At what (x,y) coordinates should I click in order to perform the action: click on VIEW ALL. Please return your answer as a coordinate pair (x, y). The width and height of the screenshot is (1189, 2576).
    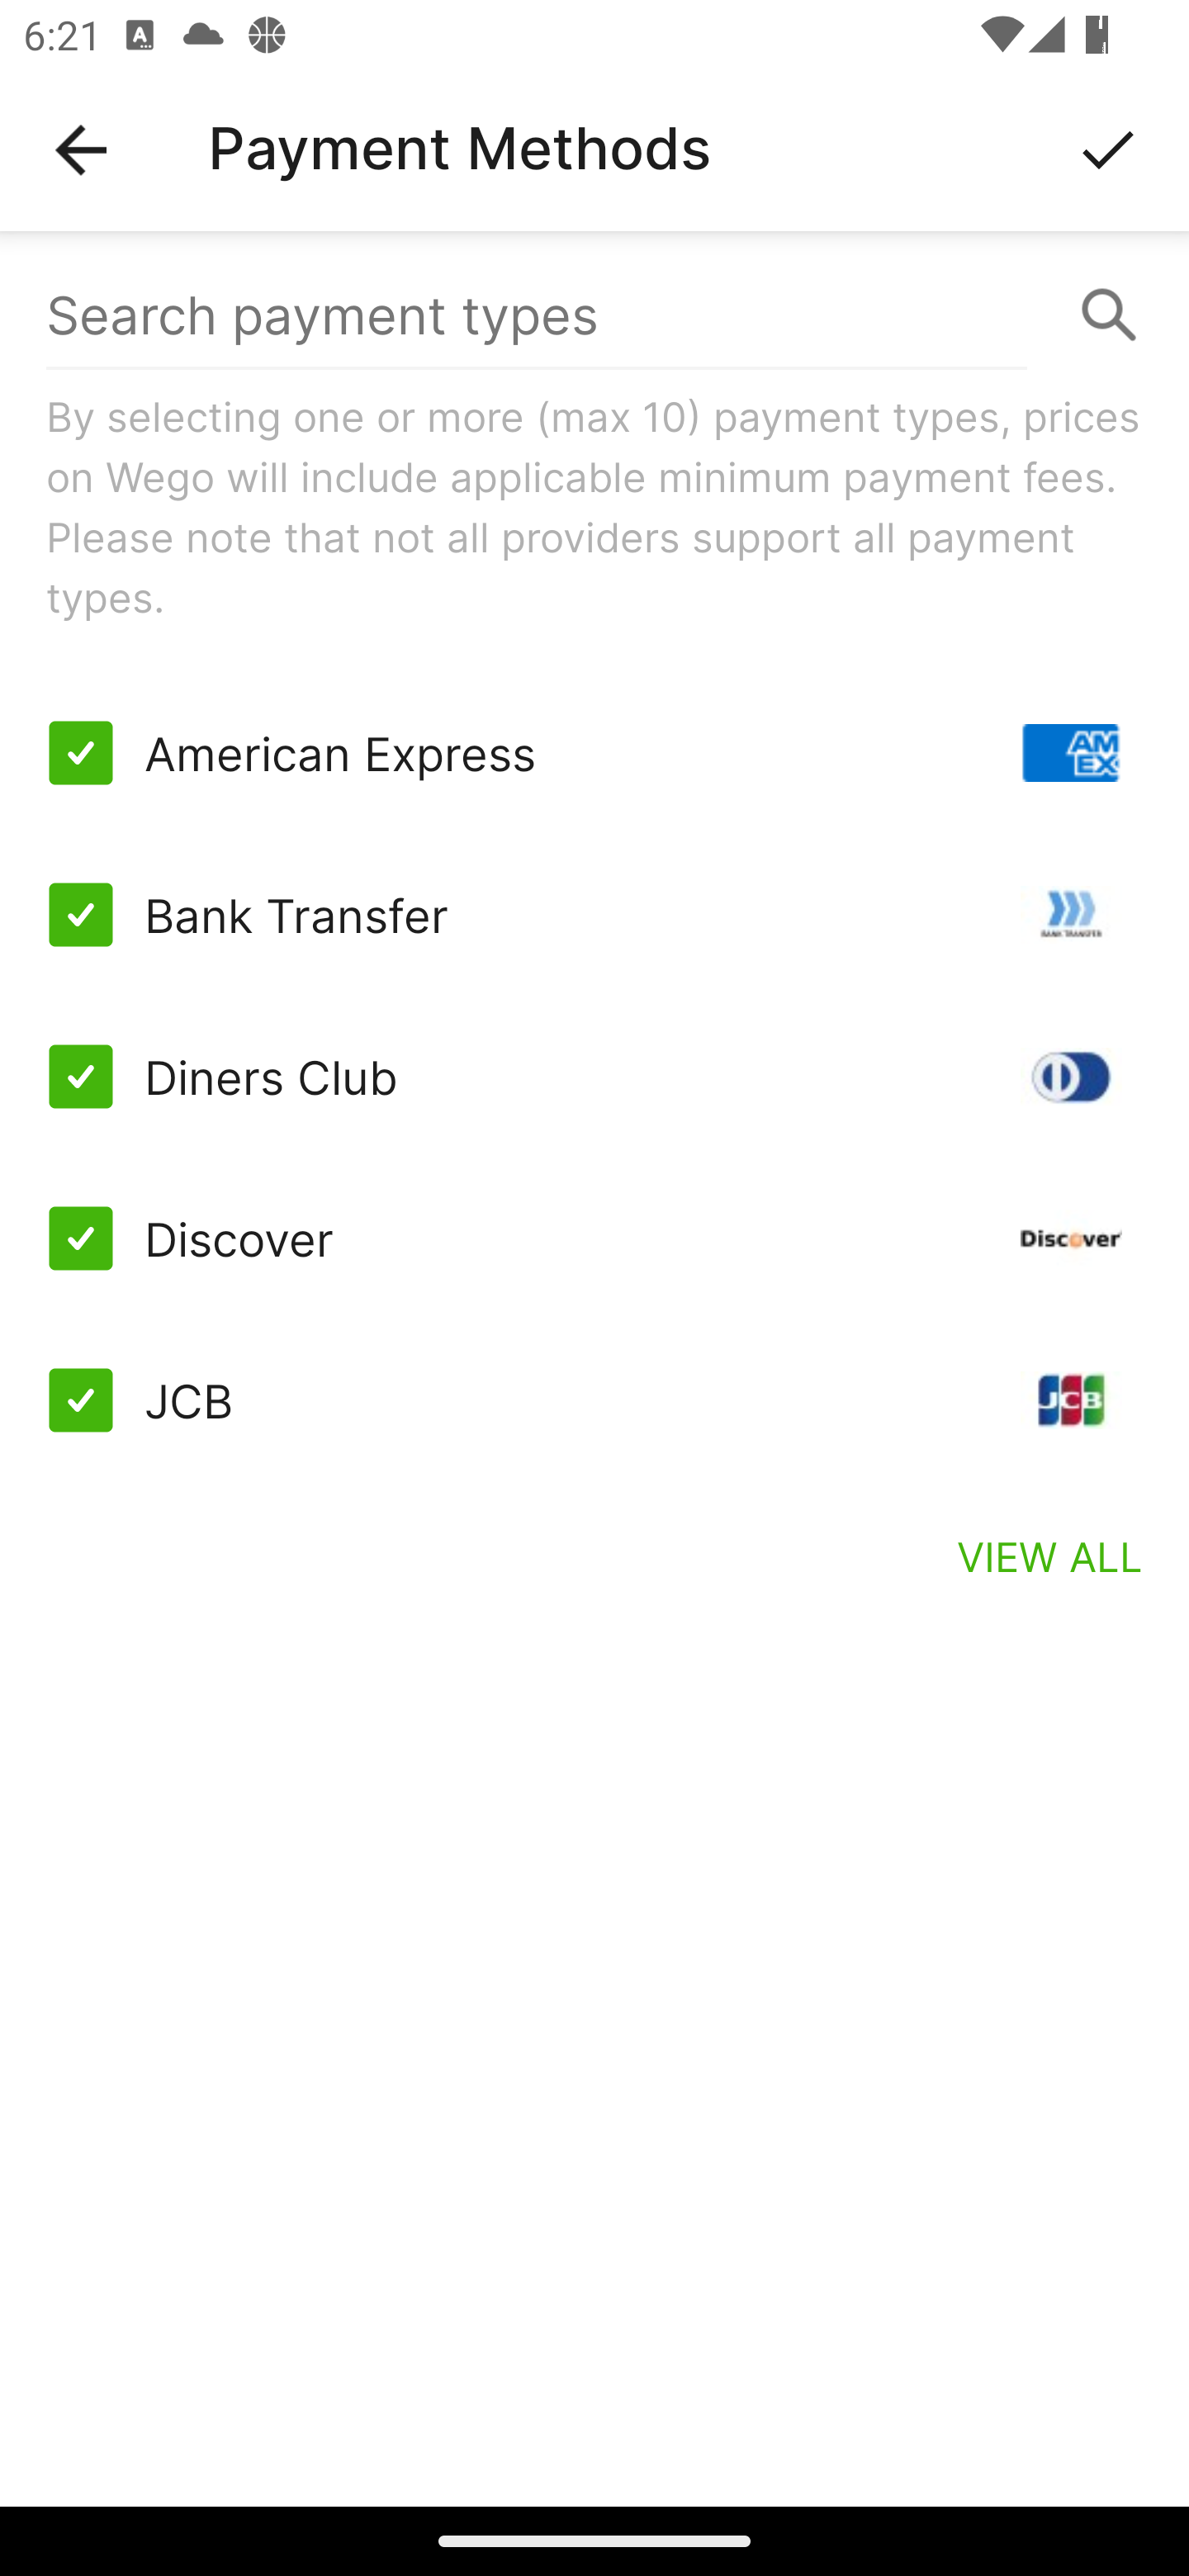
    Looking at the image, I should click on (1050, 1556).